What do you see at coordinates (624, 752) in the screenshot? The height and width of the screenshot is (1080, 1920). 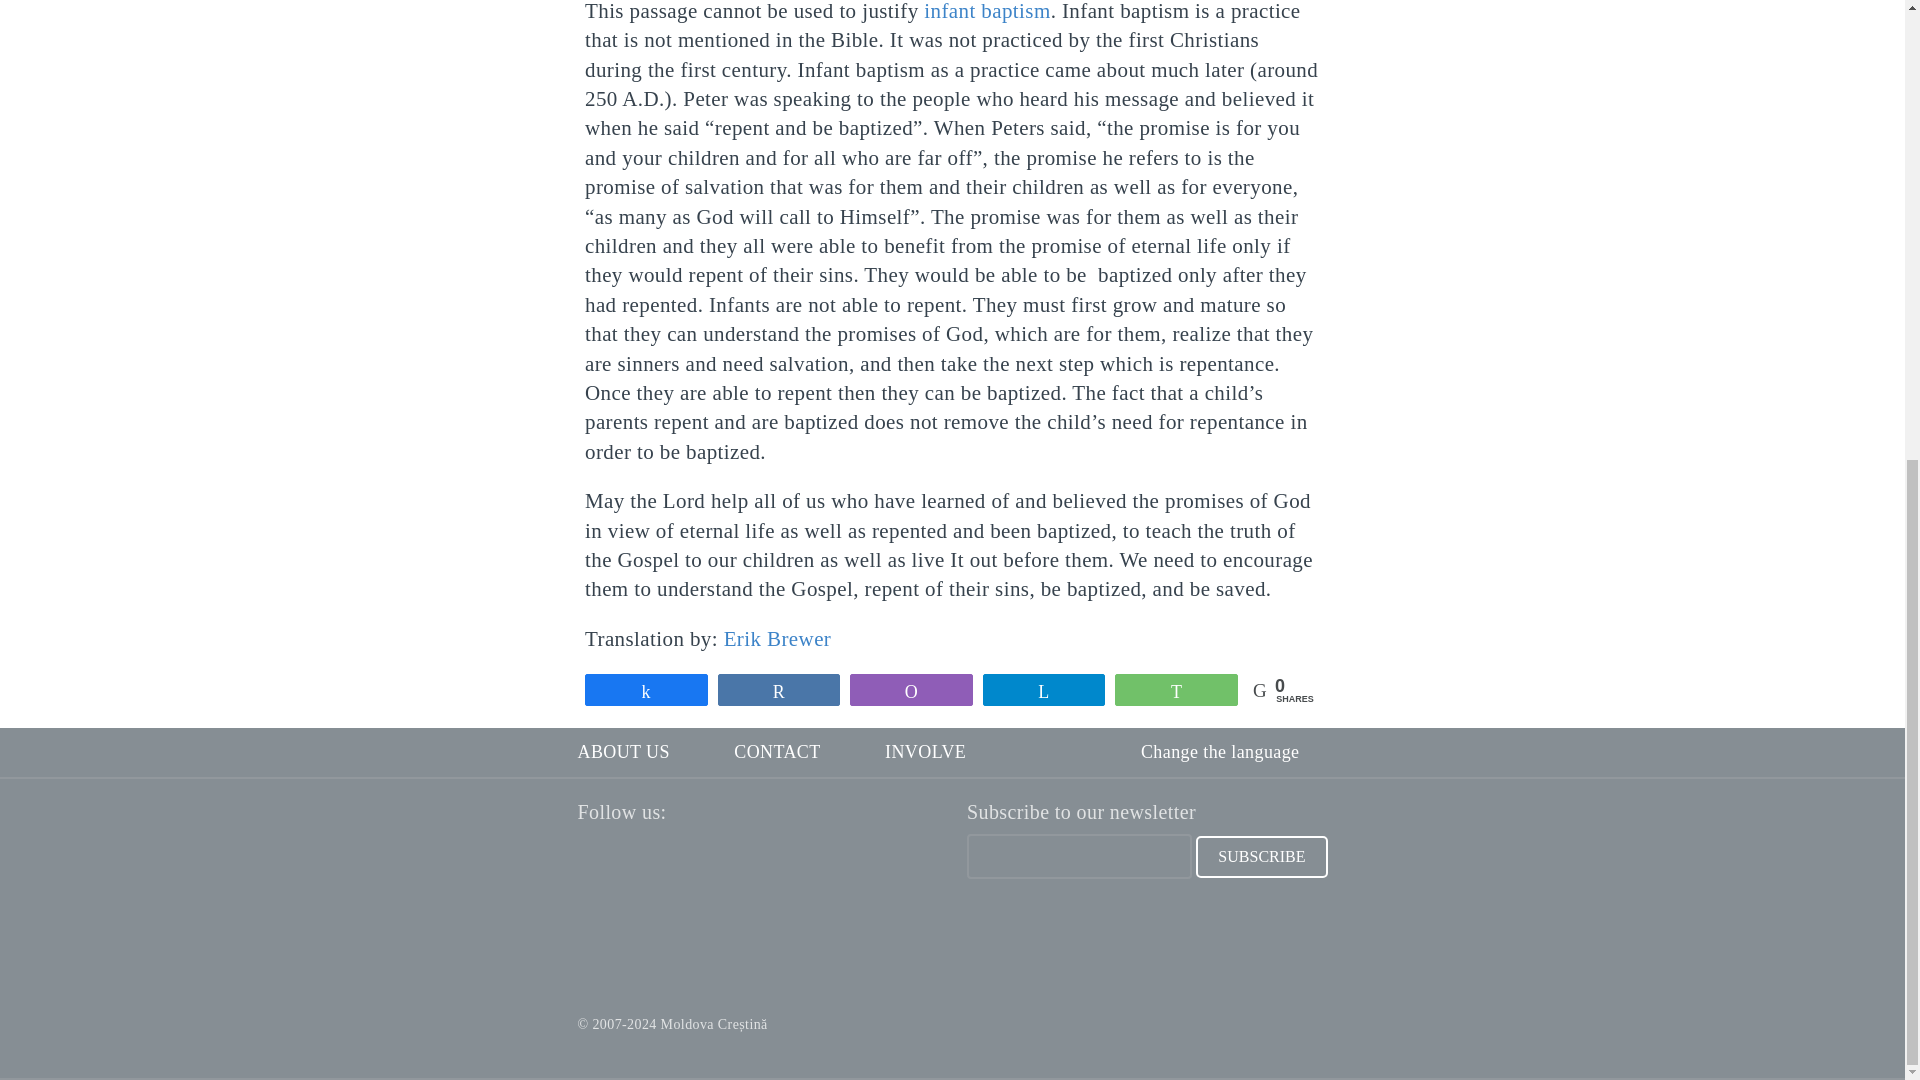 I see `ABOUT US` at bounding box center [624, 752].